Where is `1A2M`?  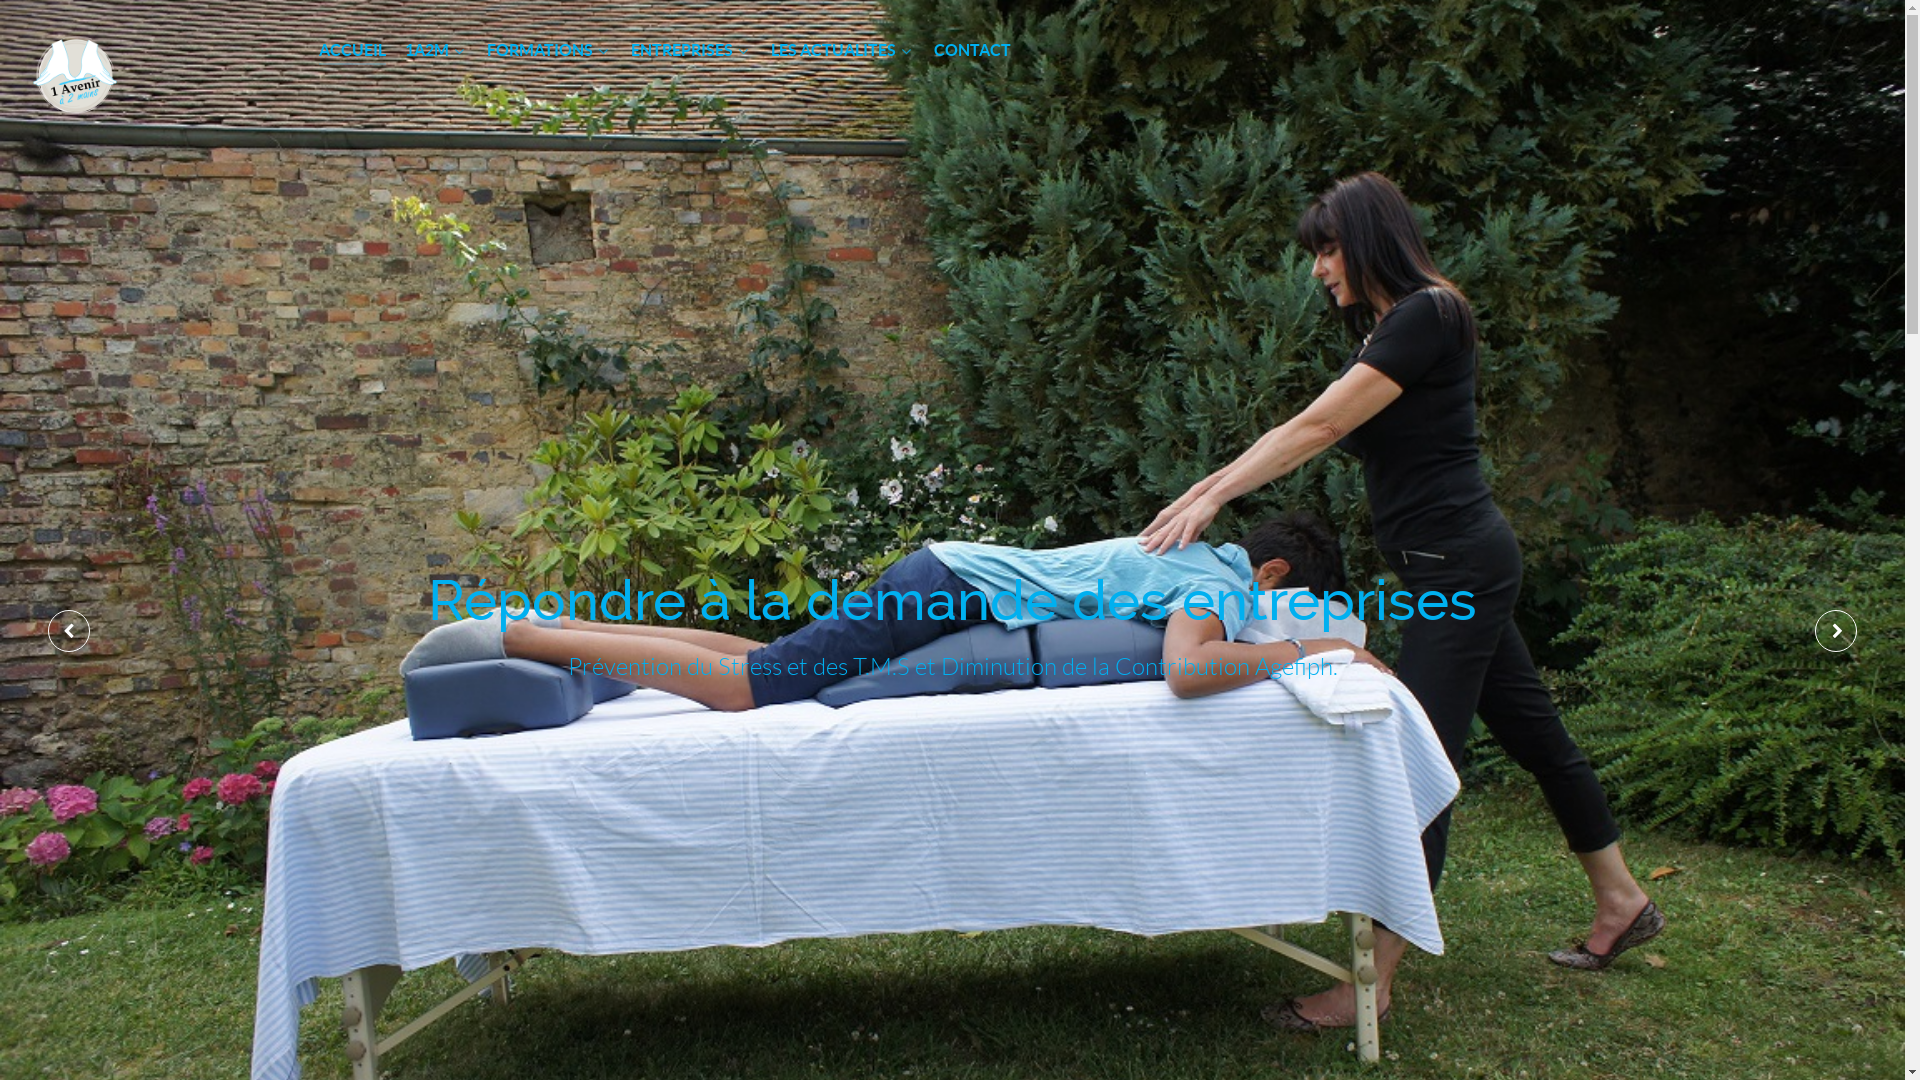
1A2M is located at coordinates (436, 52).